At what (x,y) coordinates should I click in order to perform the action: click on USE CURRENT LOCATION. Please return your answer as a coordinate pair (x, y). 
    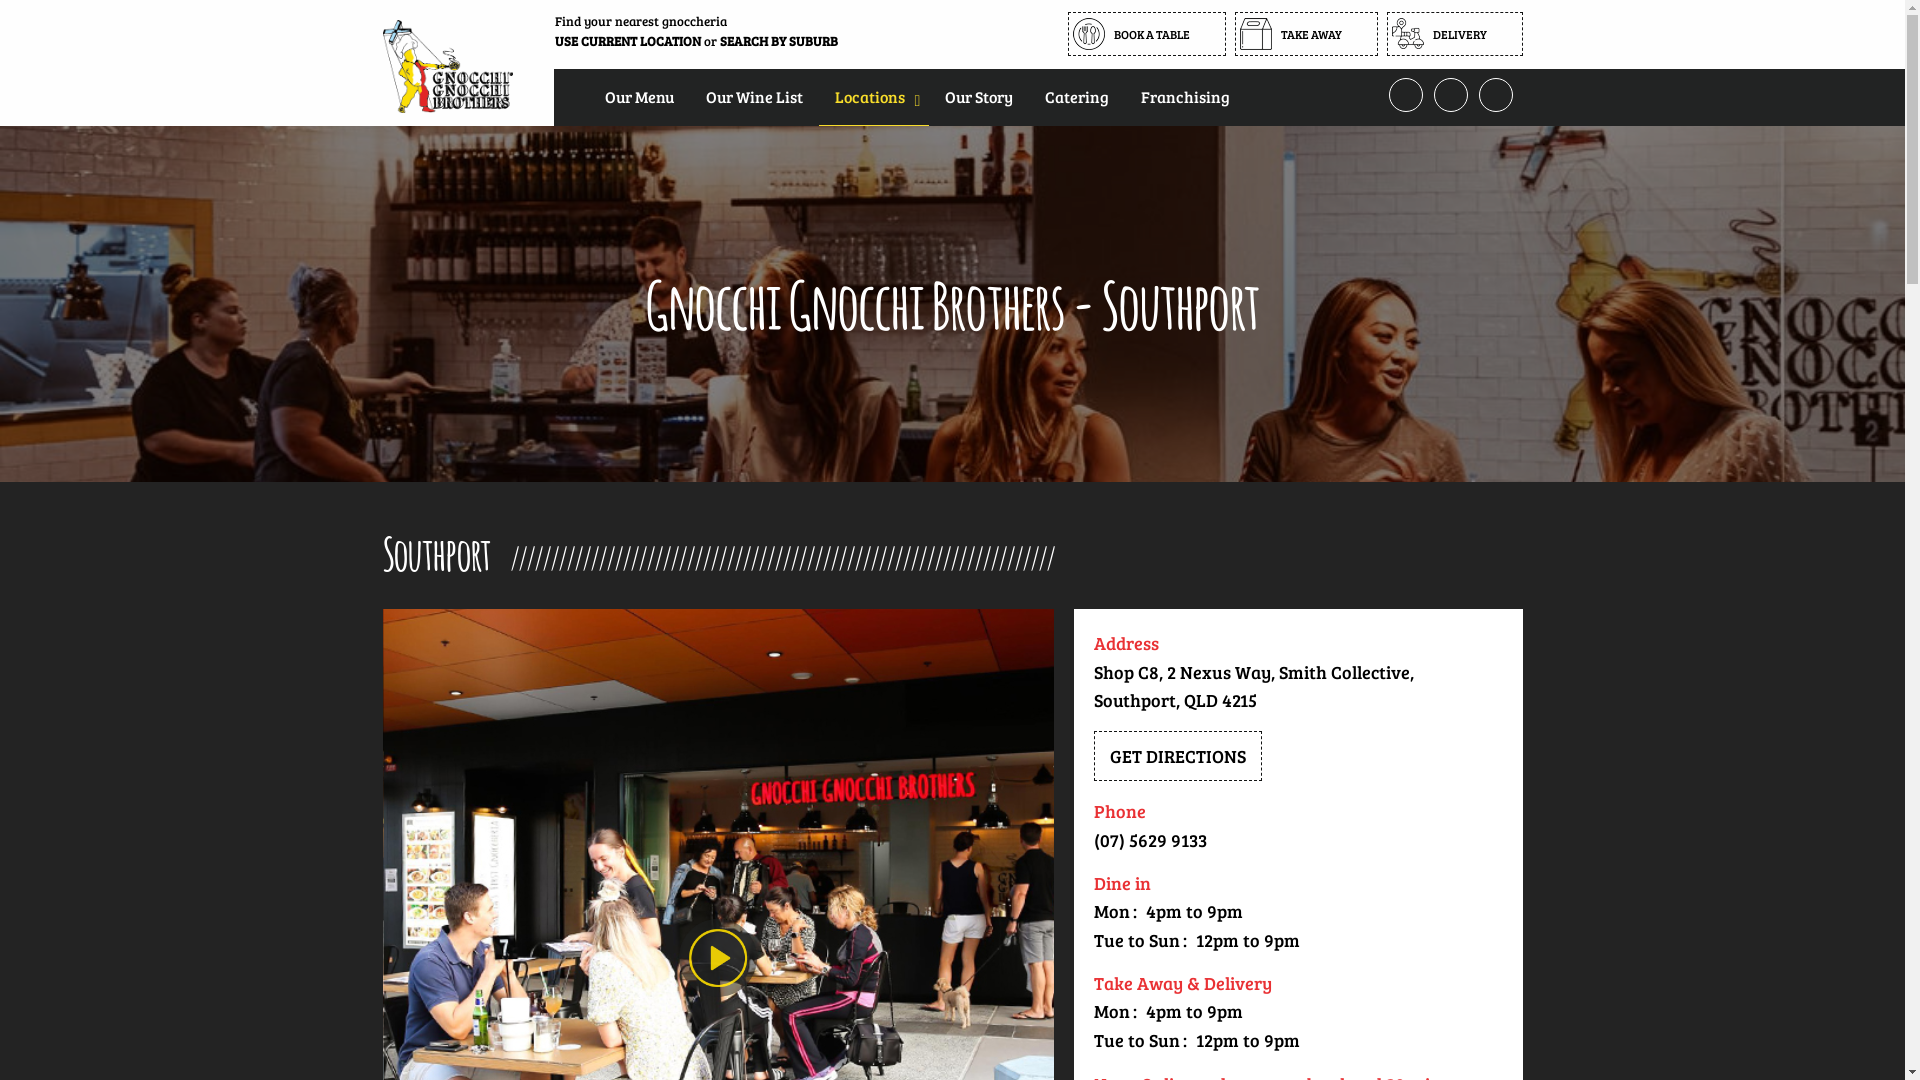
    Looking at the image, I should click on (627, 41).